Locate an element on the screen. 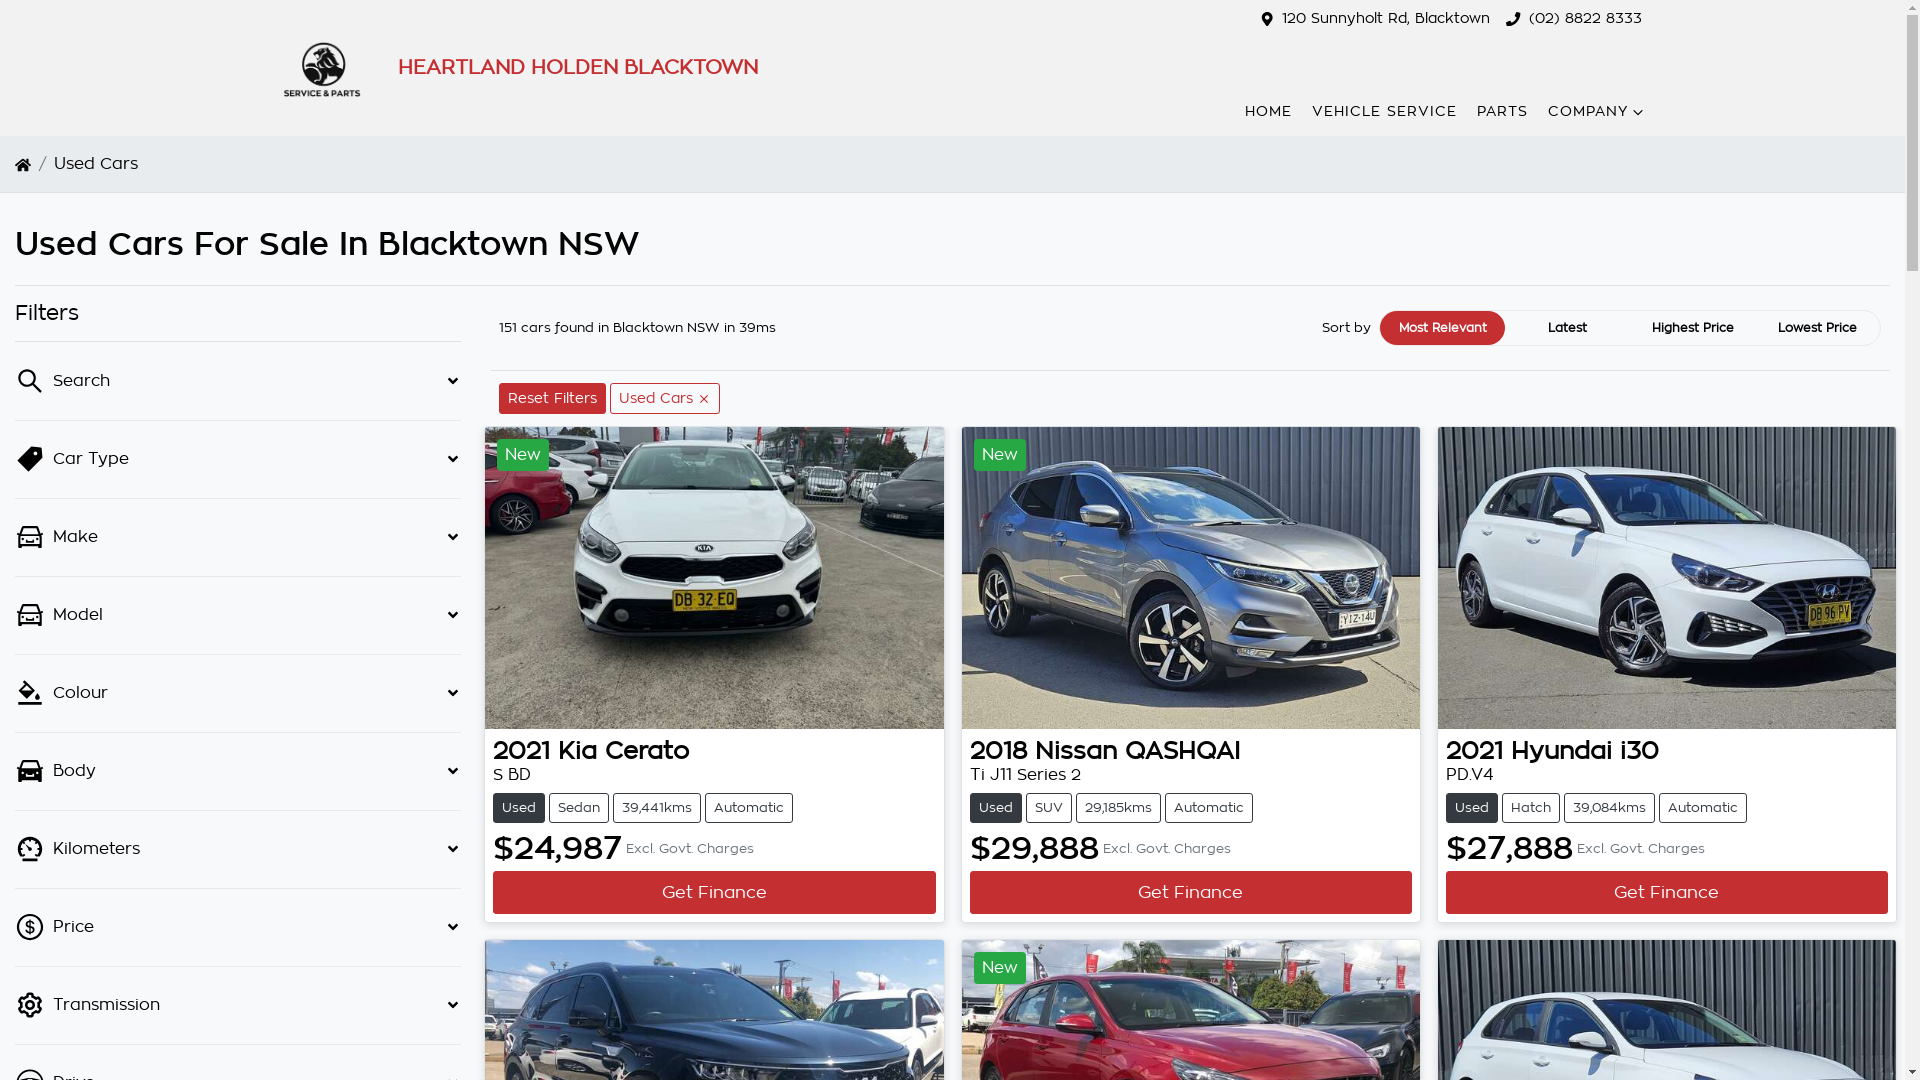  Search is located at coordinates (238, 382).